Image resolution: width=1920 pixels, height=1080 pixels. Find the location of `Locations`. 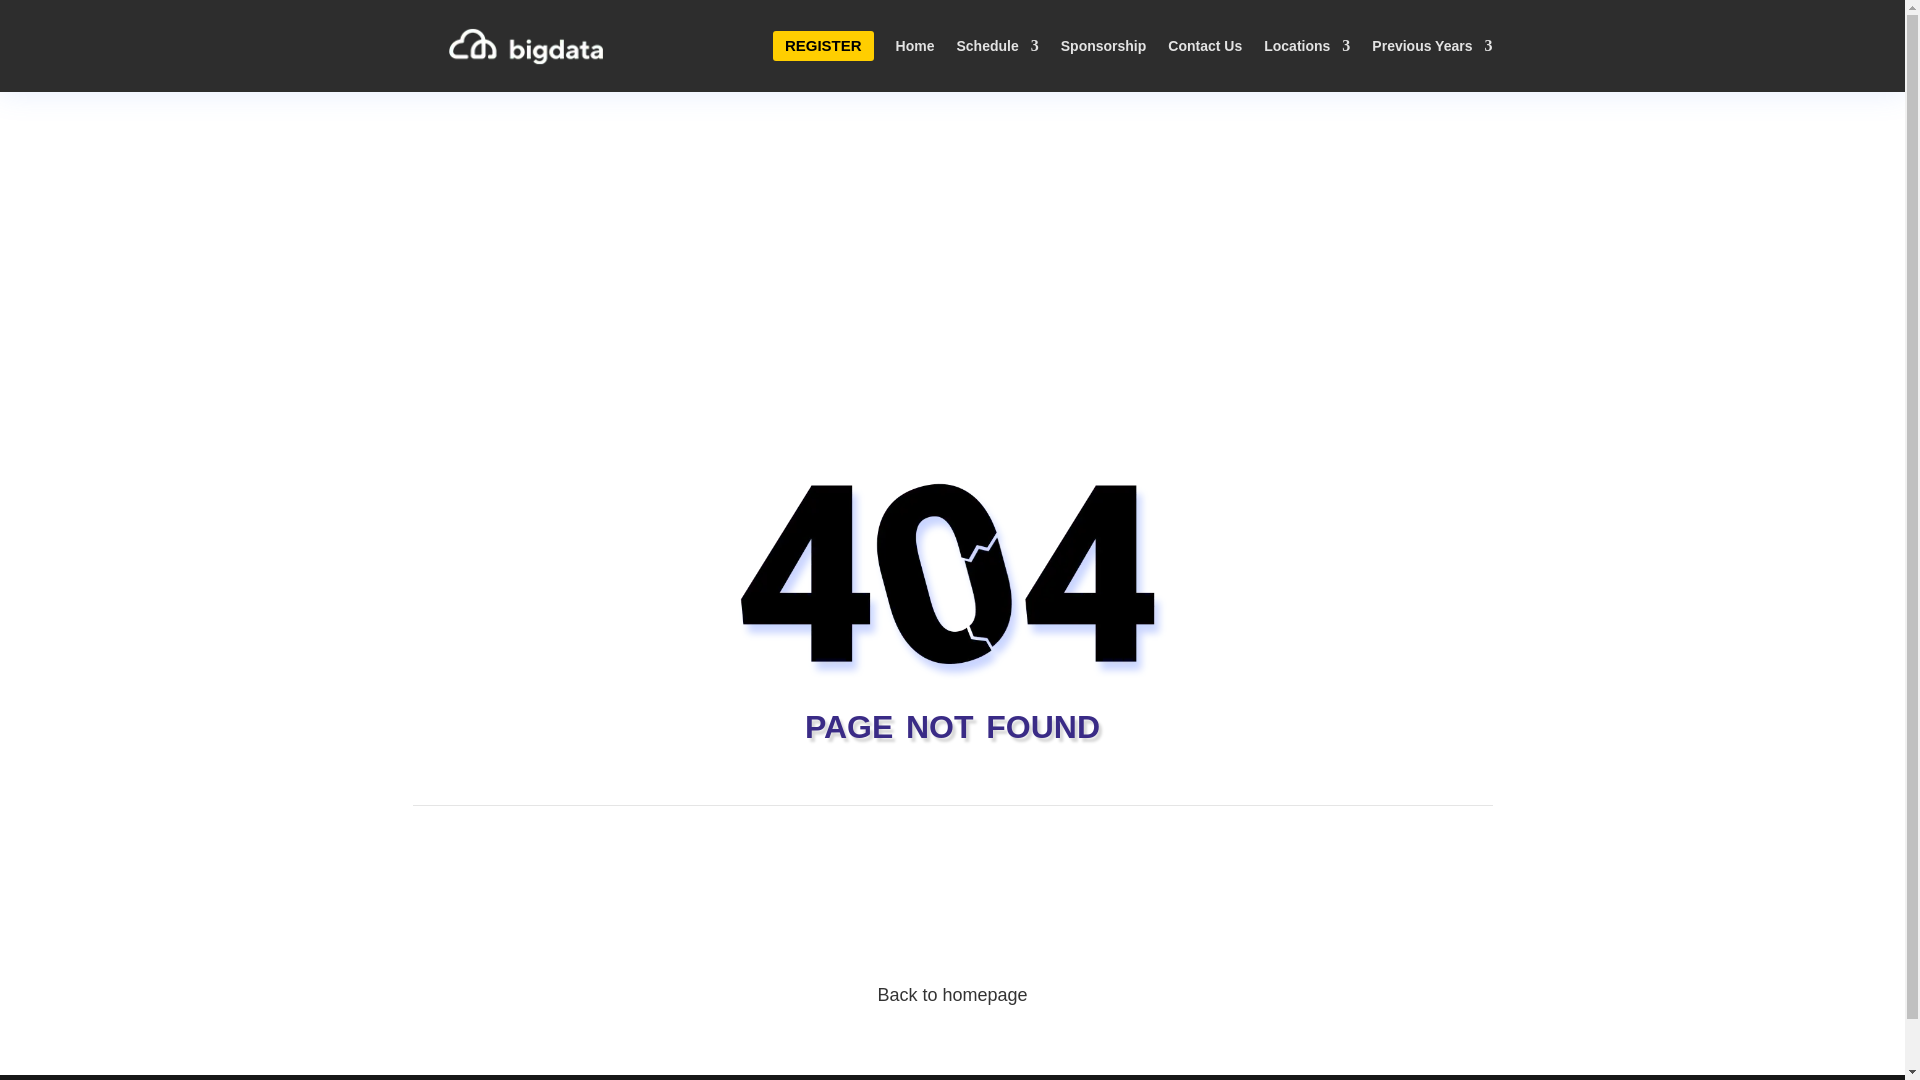

Locations is located at coordinates (1306, 46).